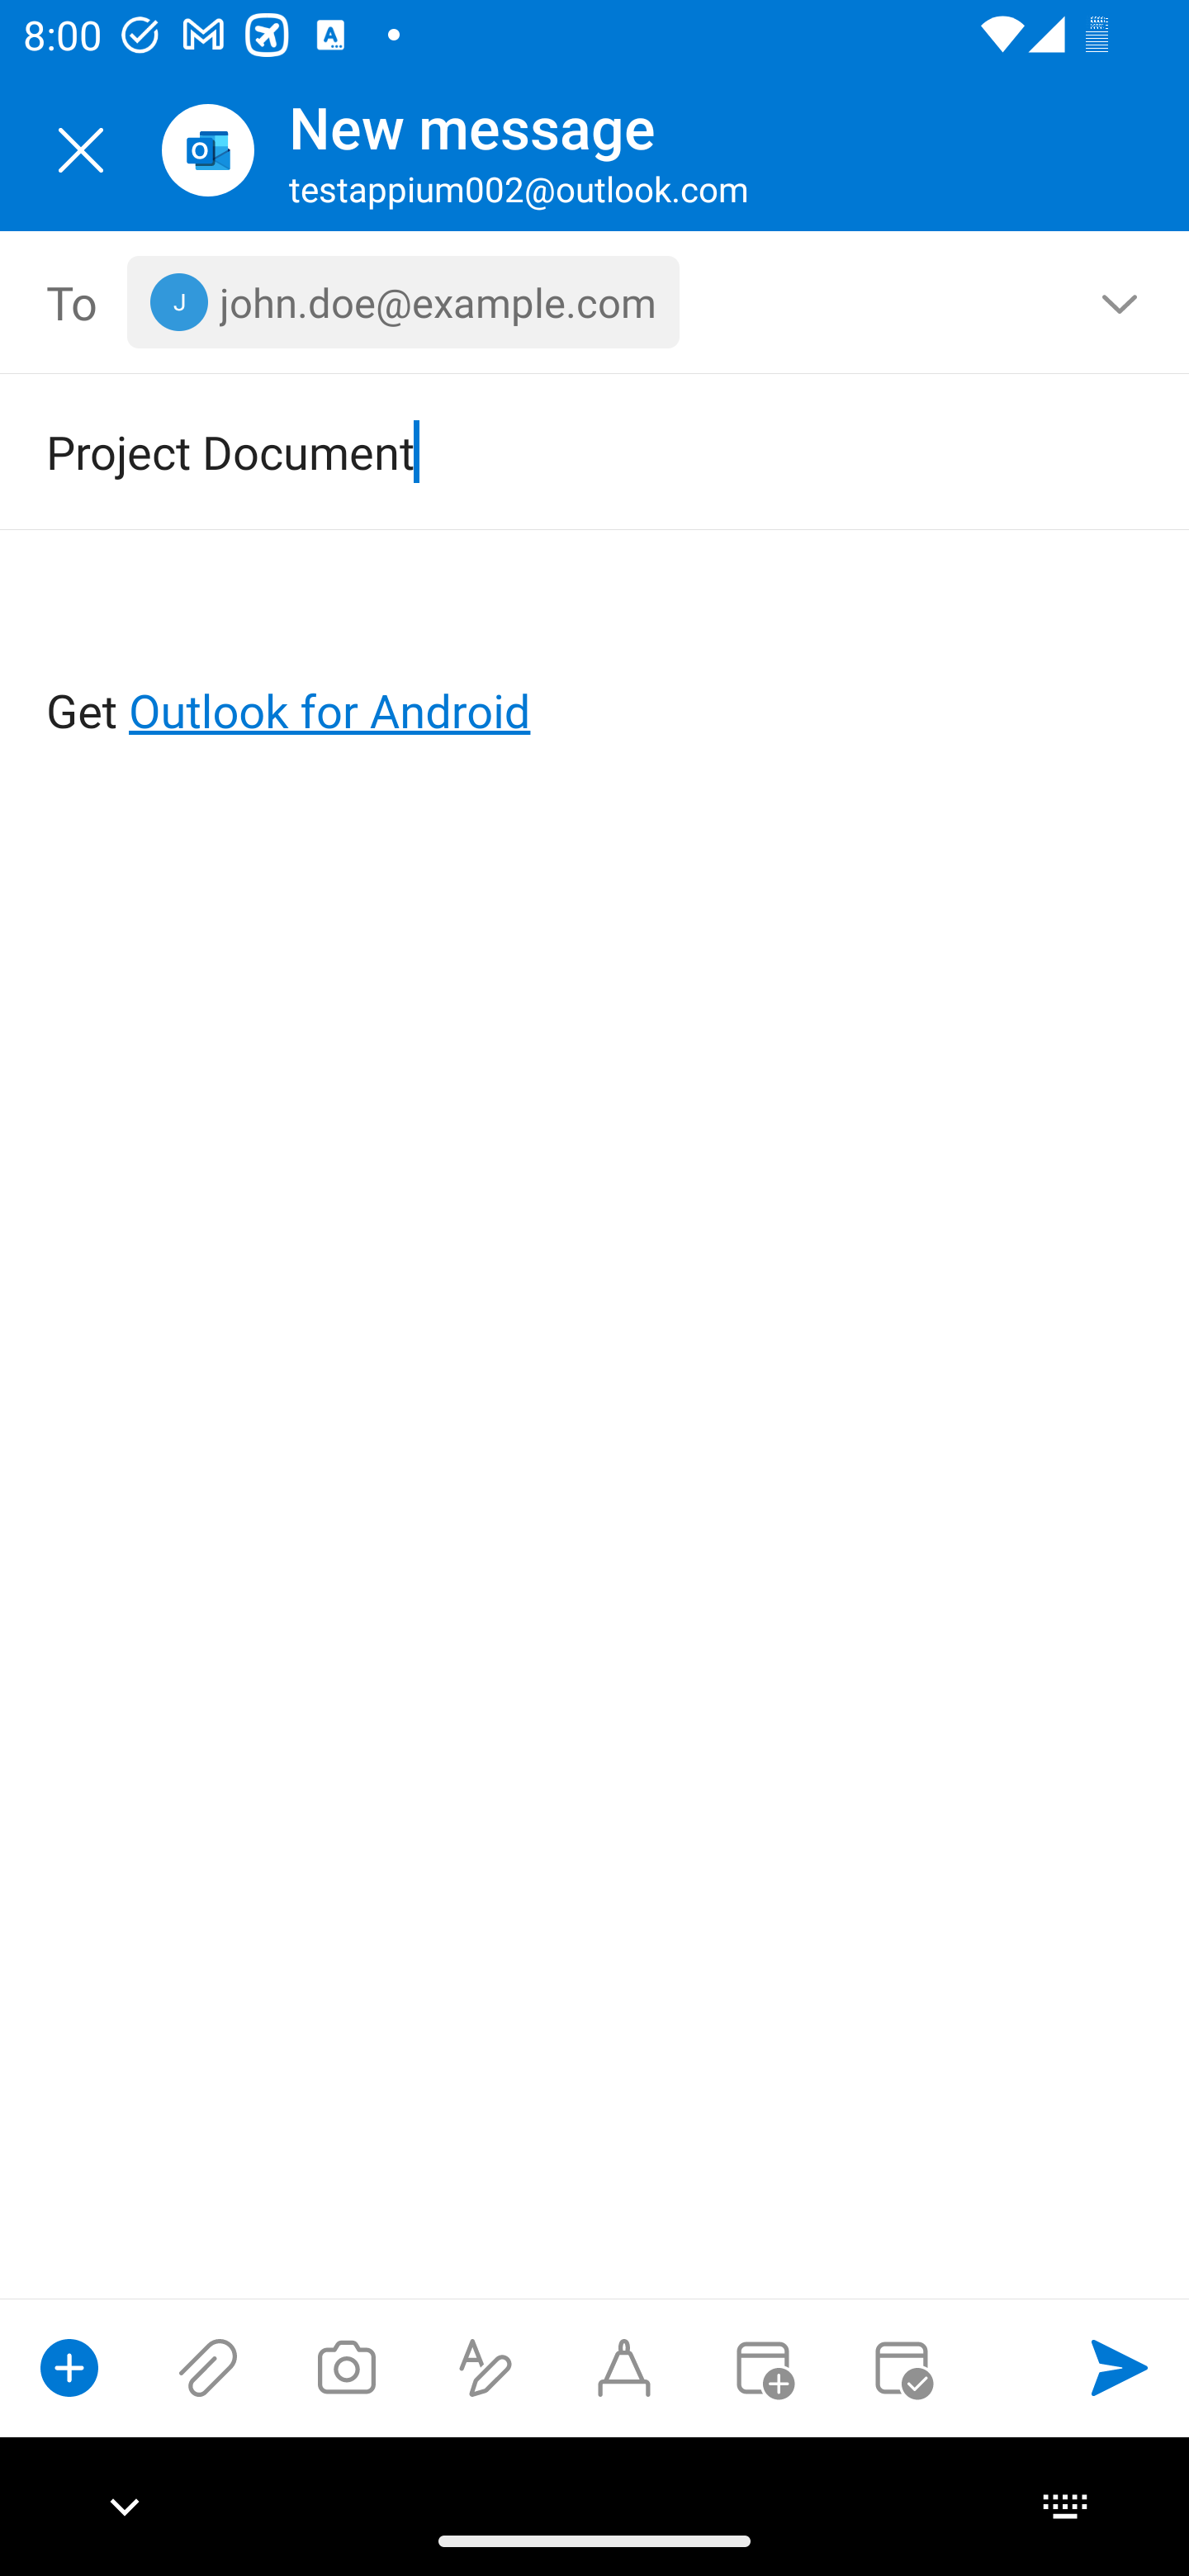 The width and height of the screenshot is (1189, 2576). I want to click on Show compose options, so click(69, 2367).